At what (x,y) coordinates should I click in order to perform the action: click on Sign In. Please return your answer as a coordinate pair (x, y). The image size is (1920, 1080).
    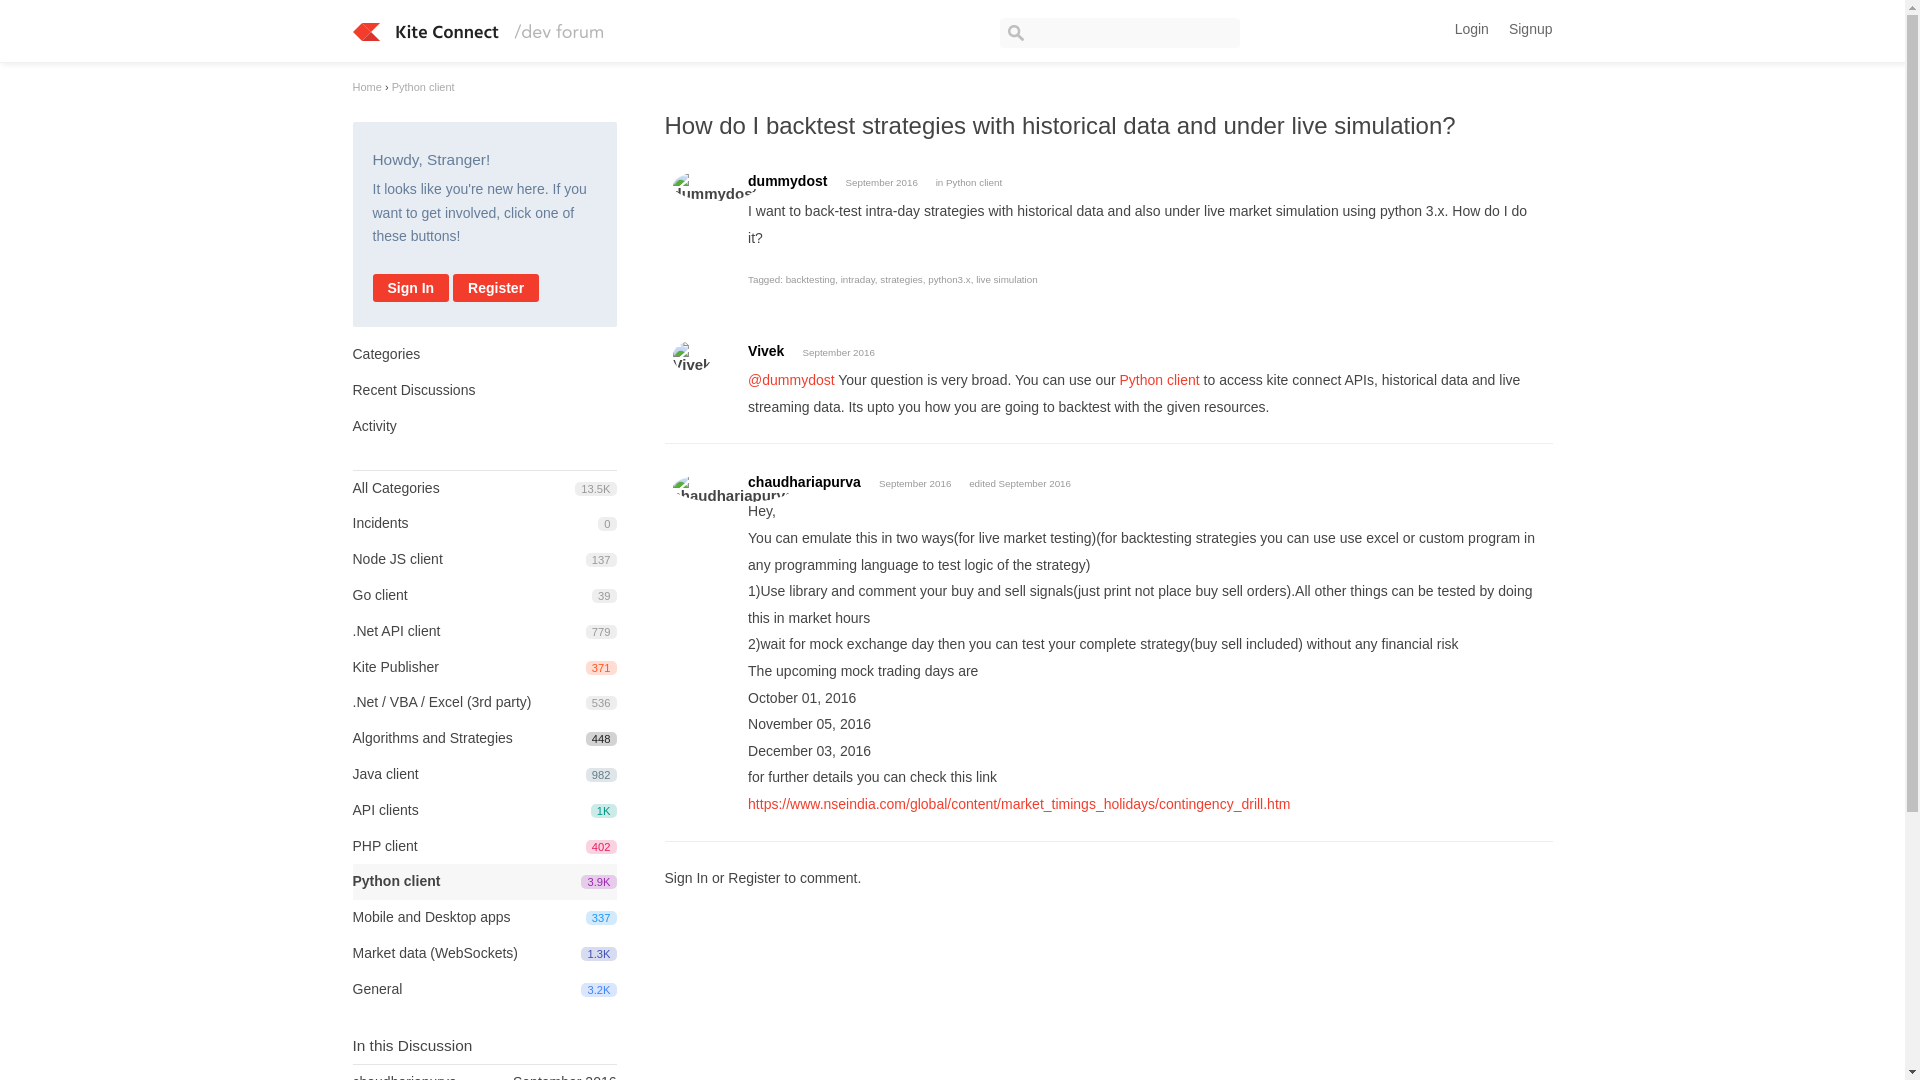
    Looking at the image, I should click on (430, 916).